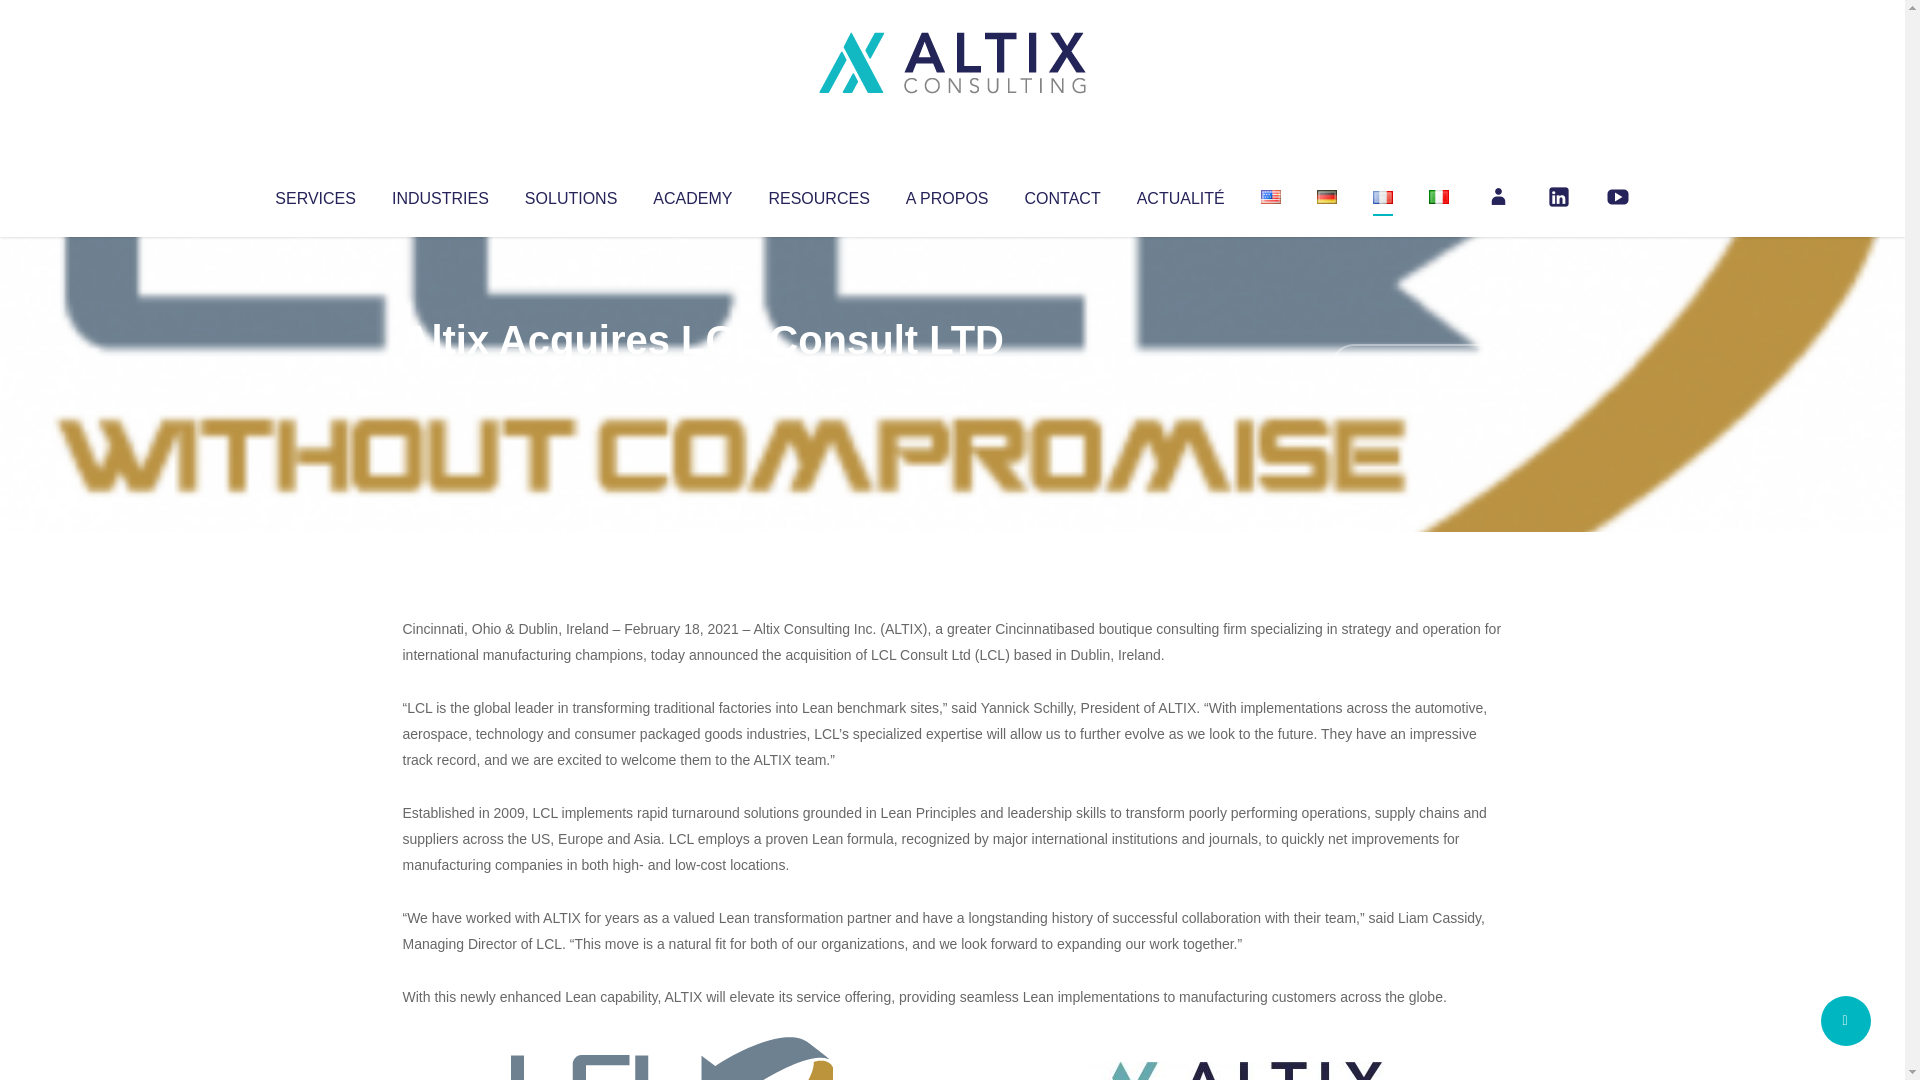 The image size is (1920, 1080). What do you see at coordinates (1416, 366) in the screenshot?
I see `No Comments` at bounding box center [1416, 366].